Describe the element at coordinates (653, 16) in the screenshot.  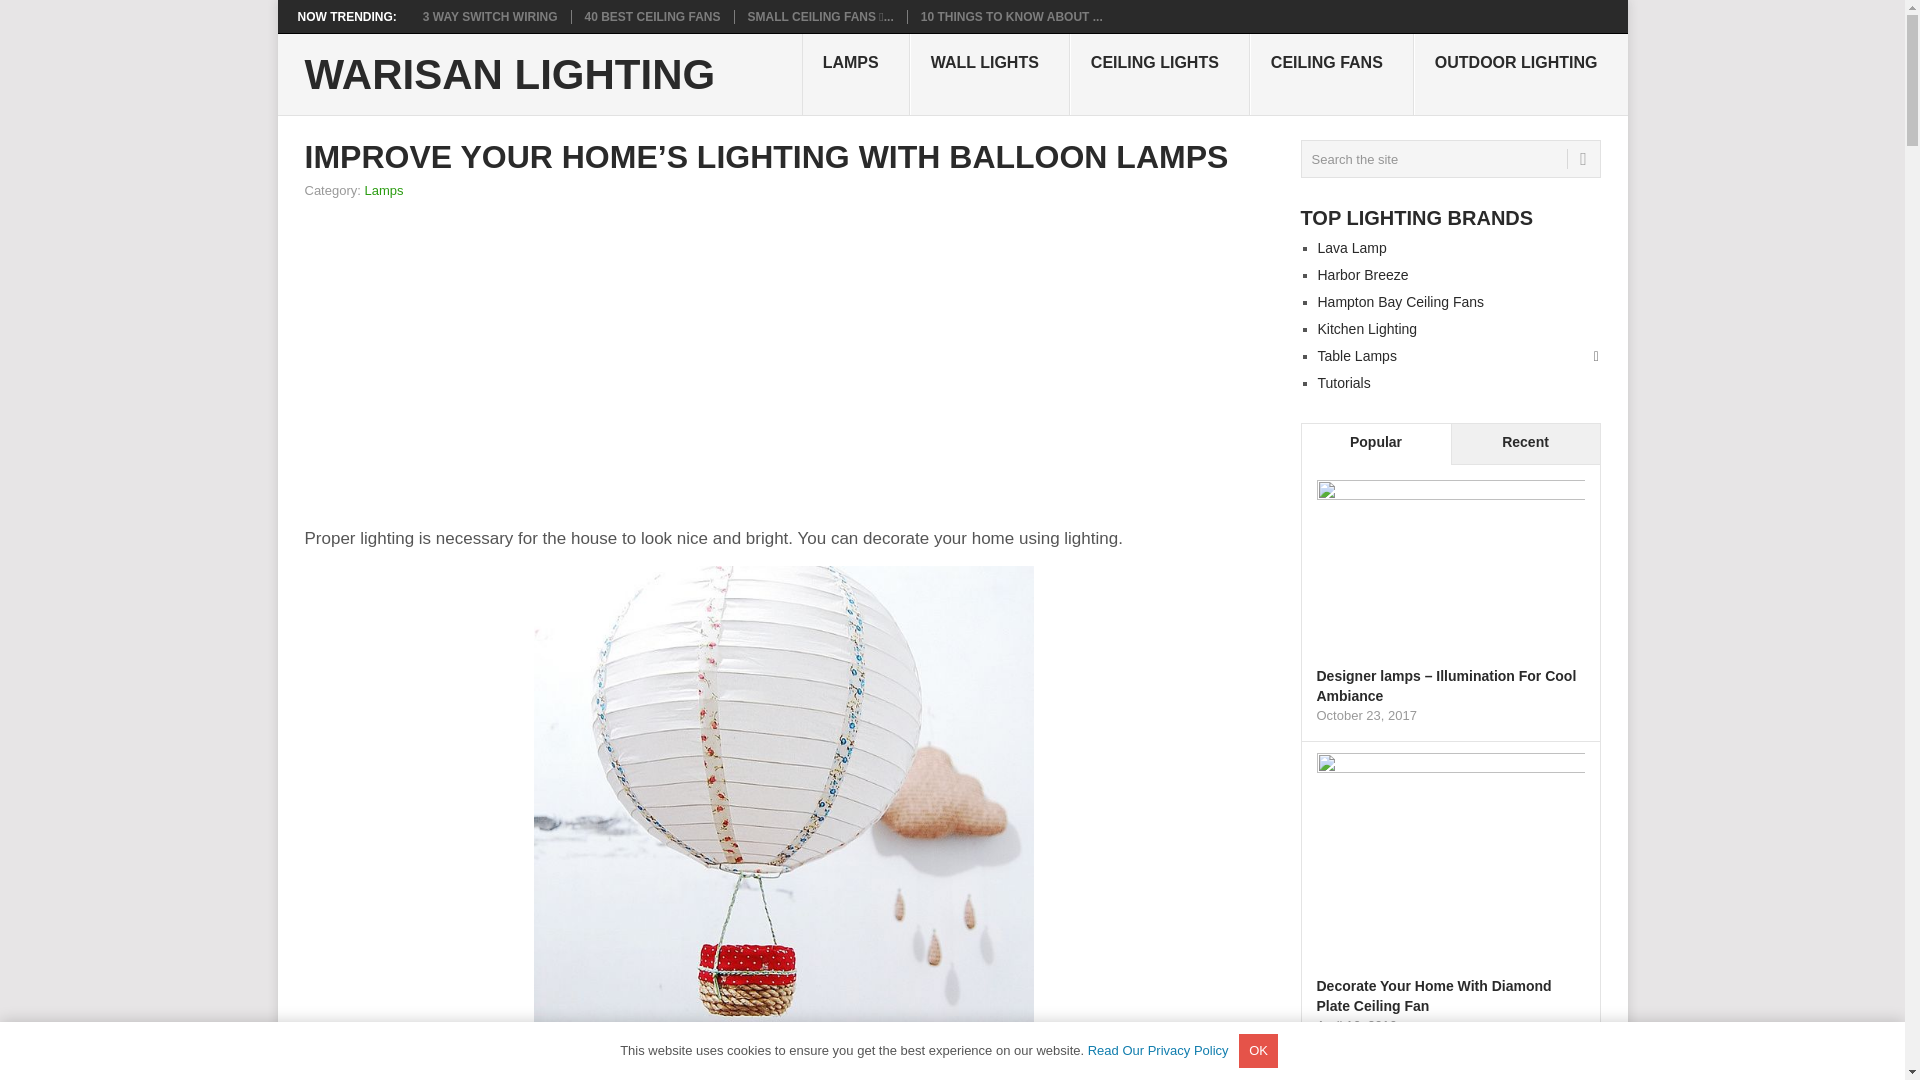
I see `40 BEST CEILING FANS` at that location.